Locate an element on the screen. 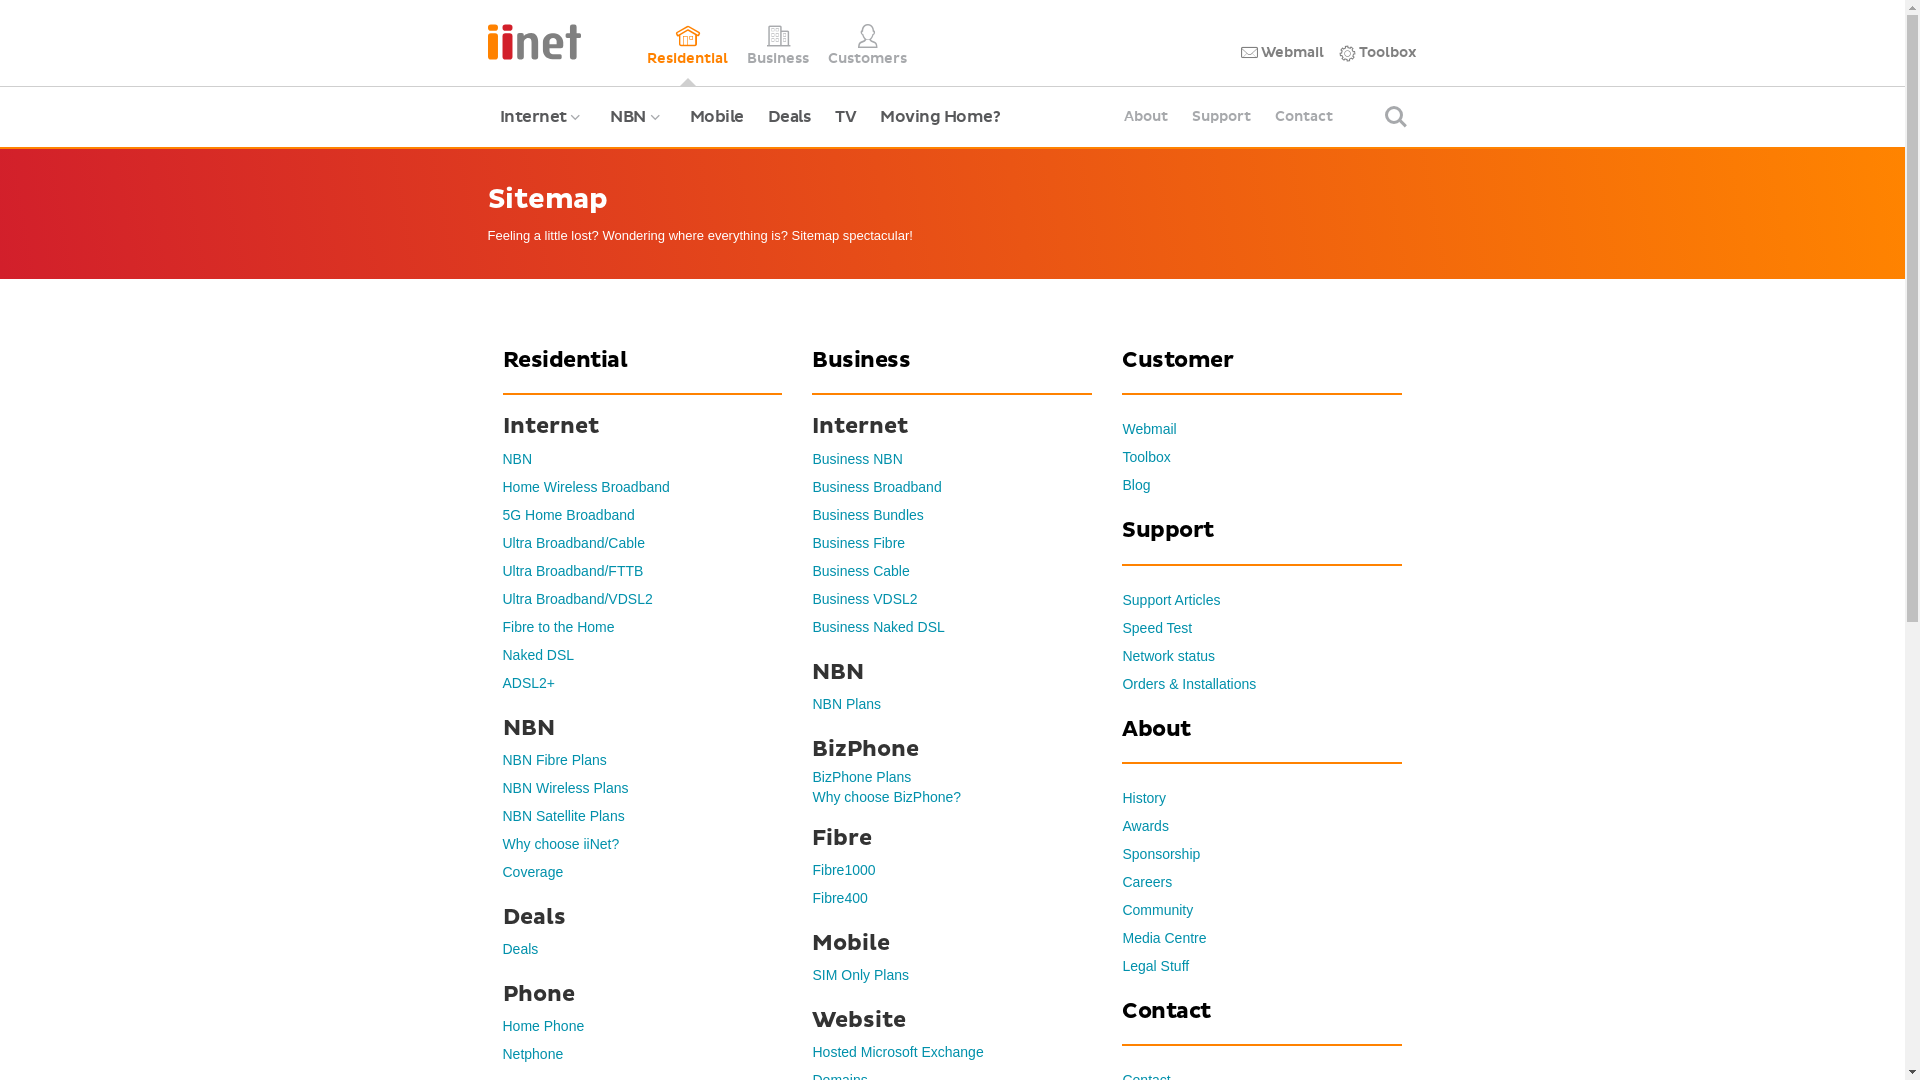 The image size is (1920, 1080). Business Fibre is located at coordinates (858, 543).